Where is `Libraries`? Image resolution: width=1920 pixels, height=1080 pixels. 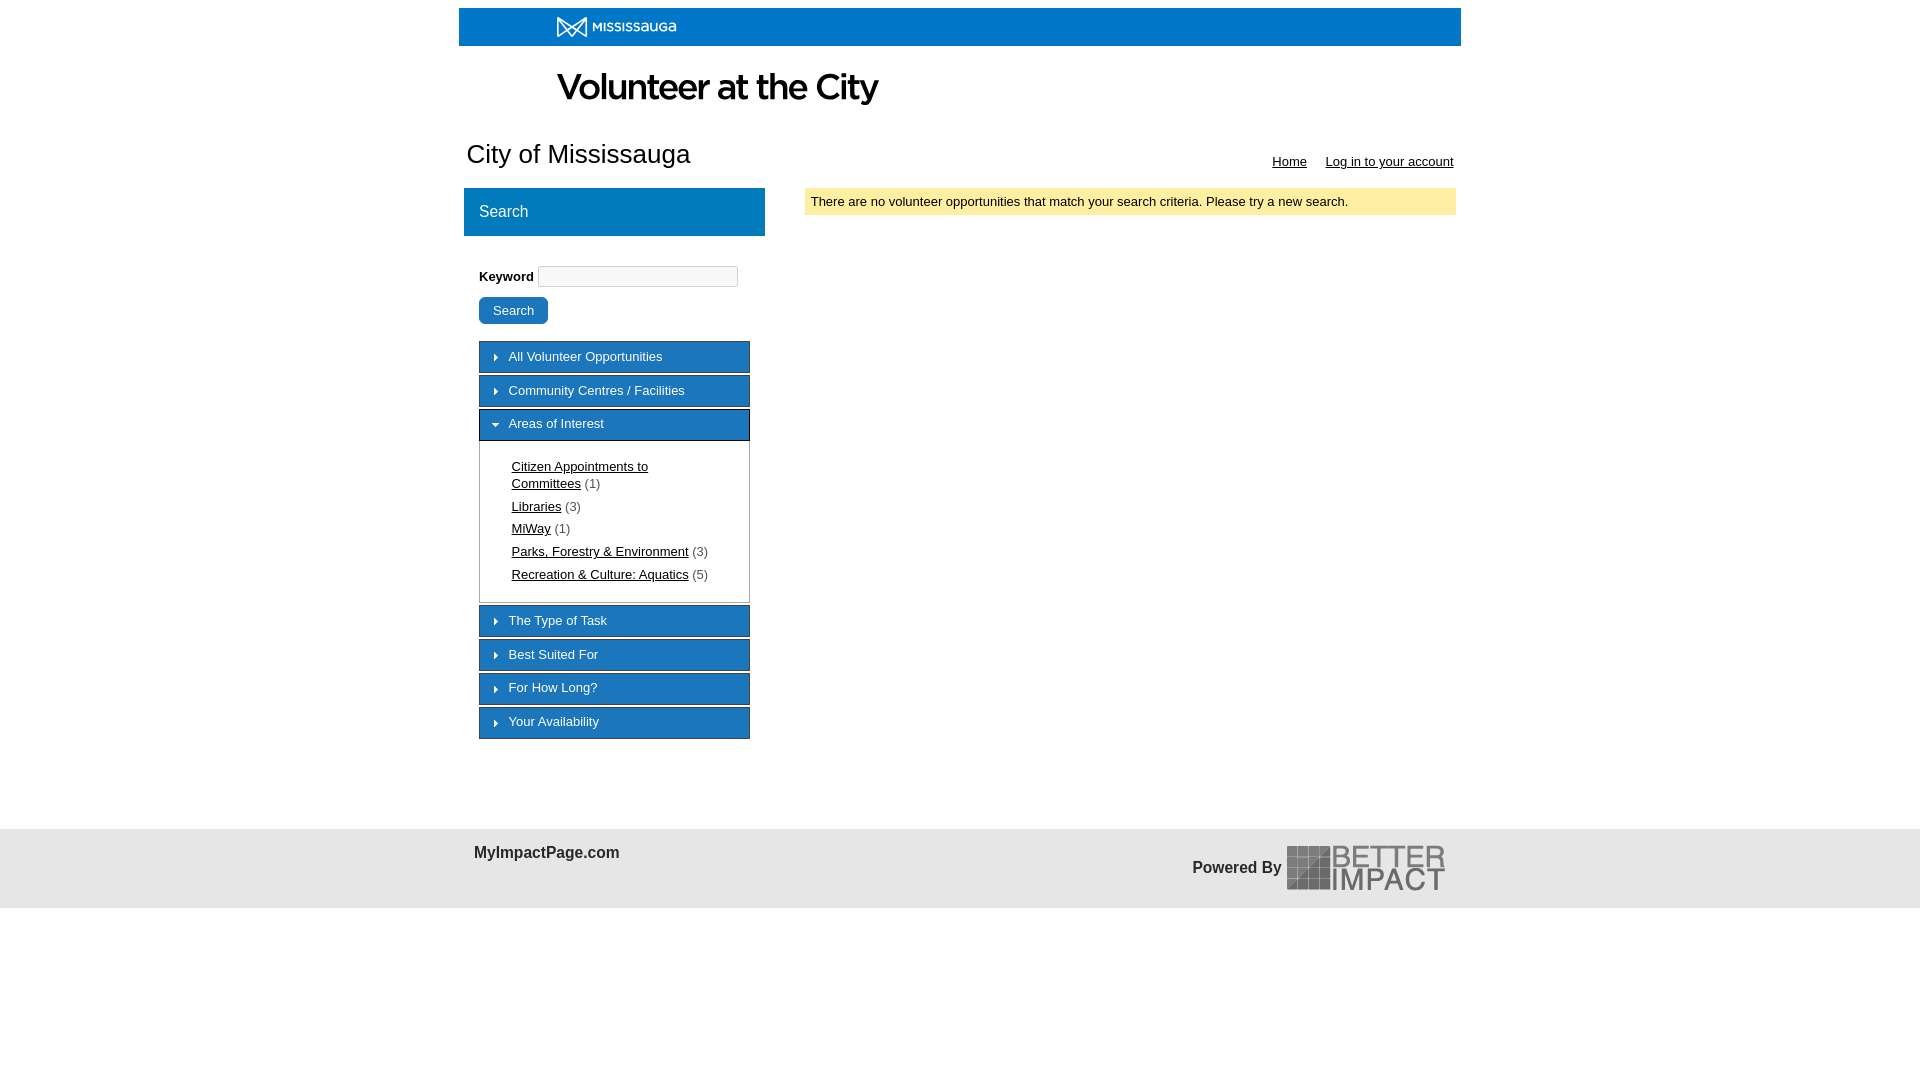 Libraries is located at coordinates (537, 506).